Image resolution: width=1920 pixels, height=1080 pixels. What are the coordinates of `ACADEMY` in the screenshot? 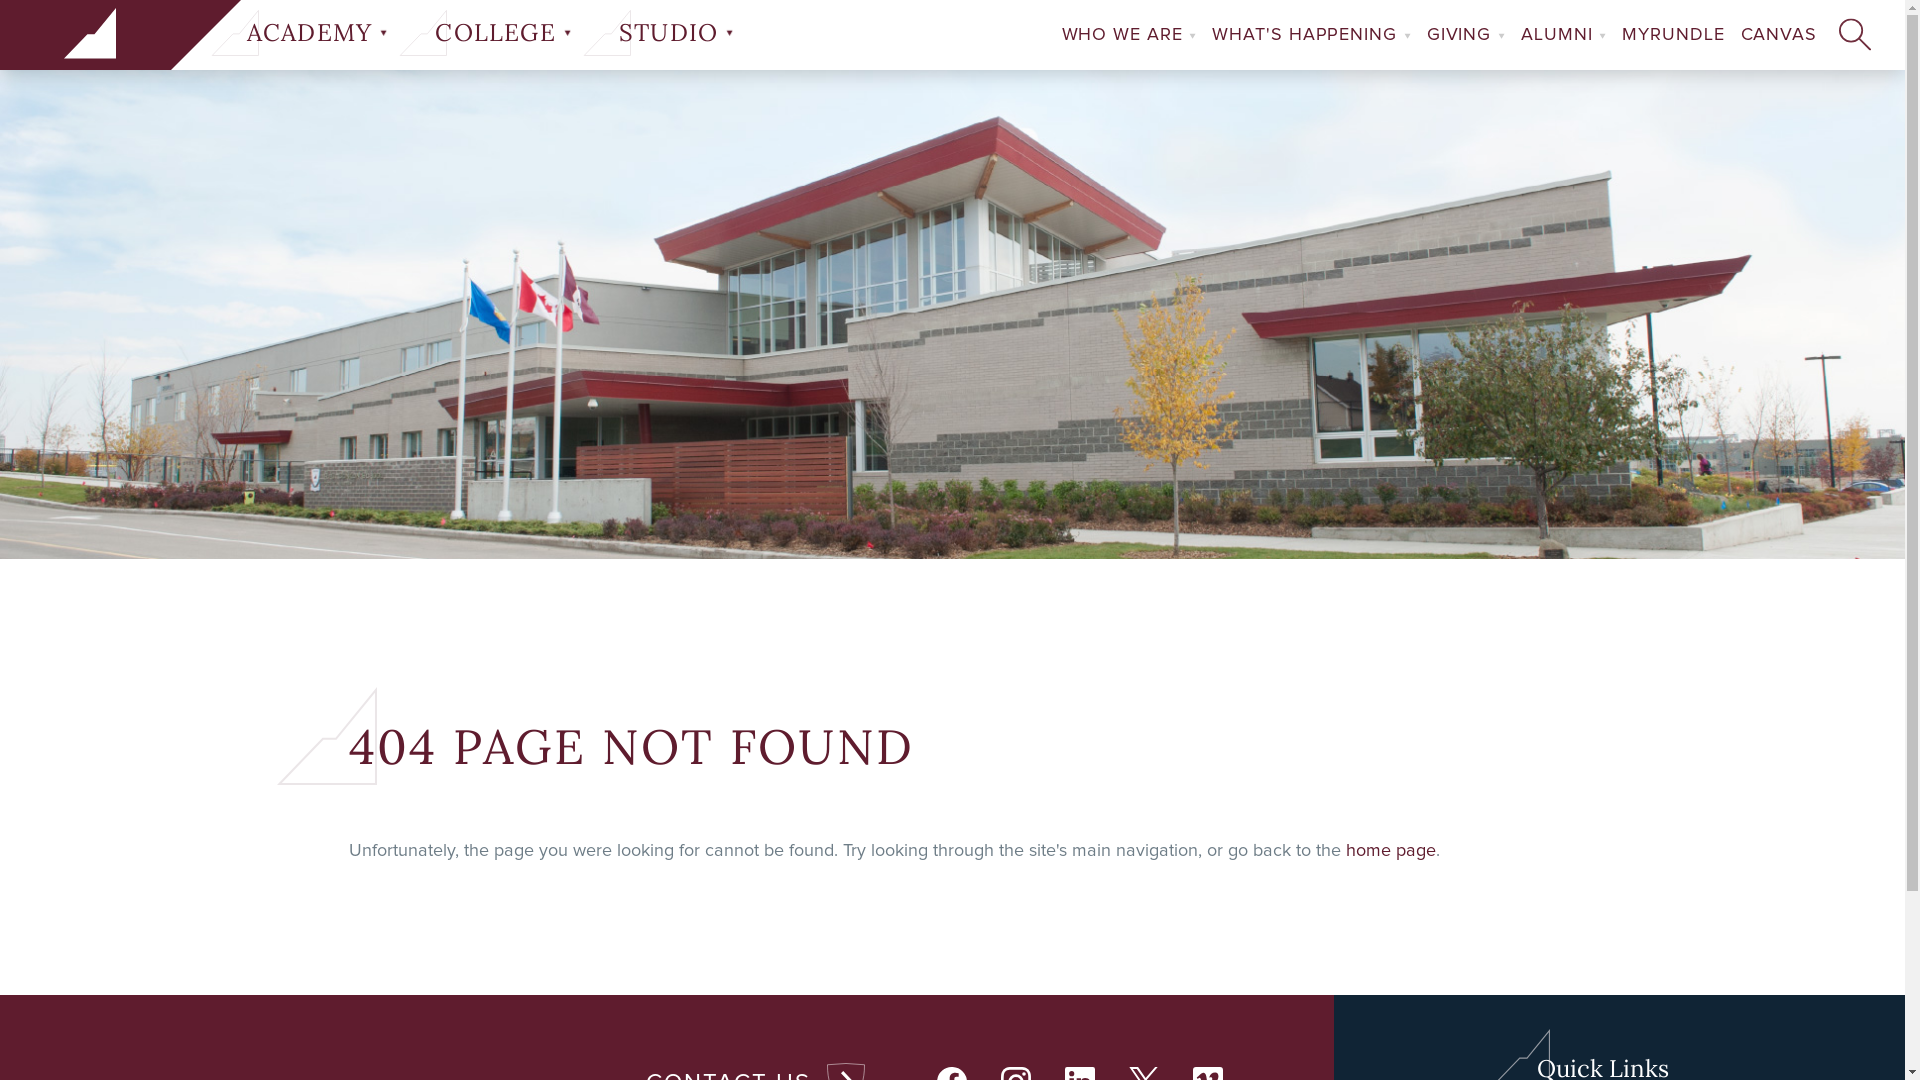 It's located at (318, 33).